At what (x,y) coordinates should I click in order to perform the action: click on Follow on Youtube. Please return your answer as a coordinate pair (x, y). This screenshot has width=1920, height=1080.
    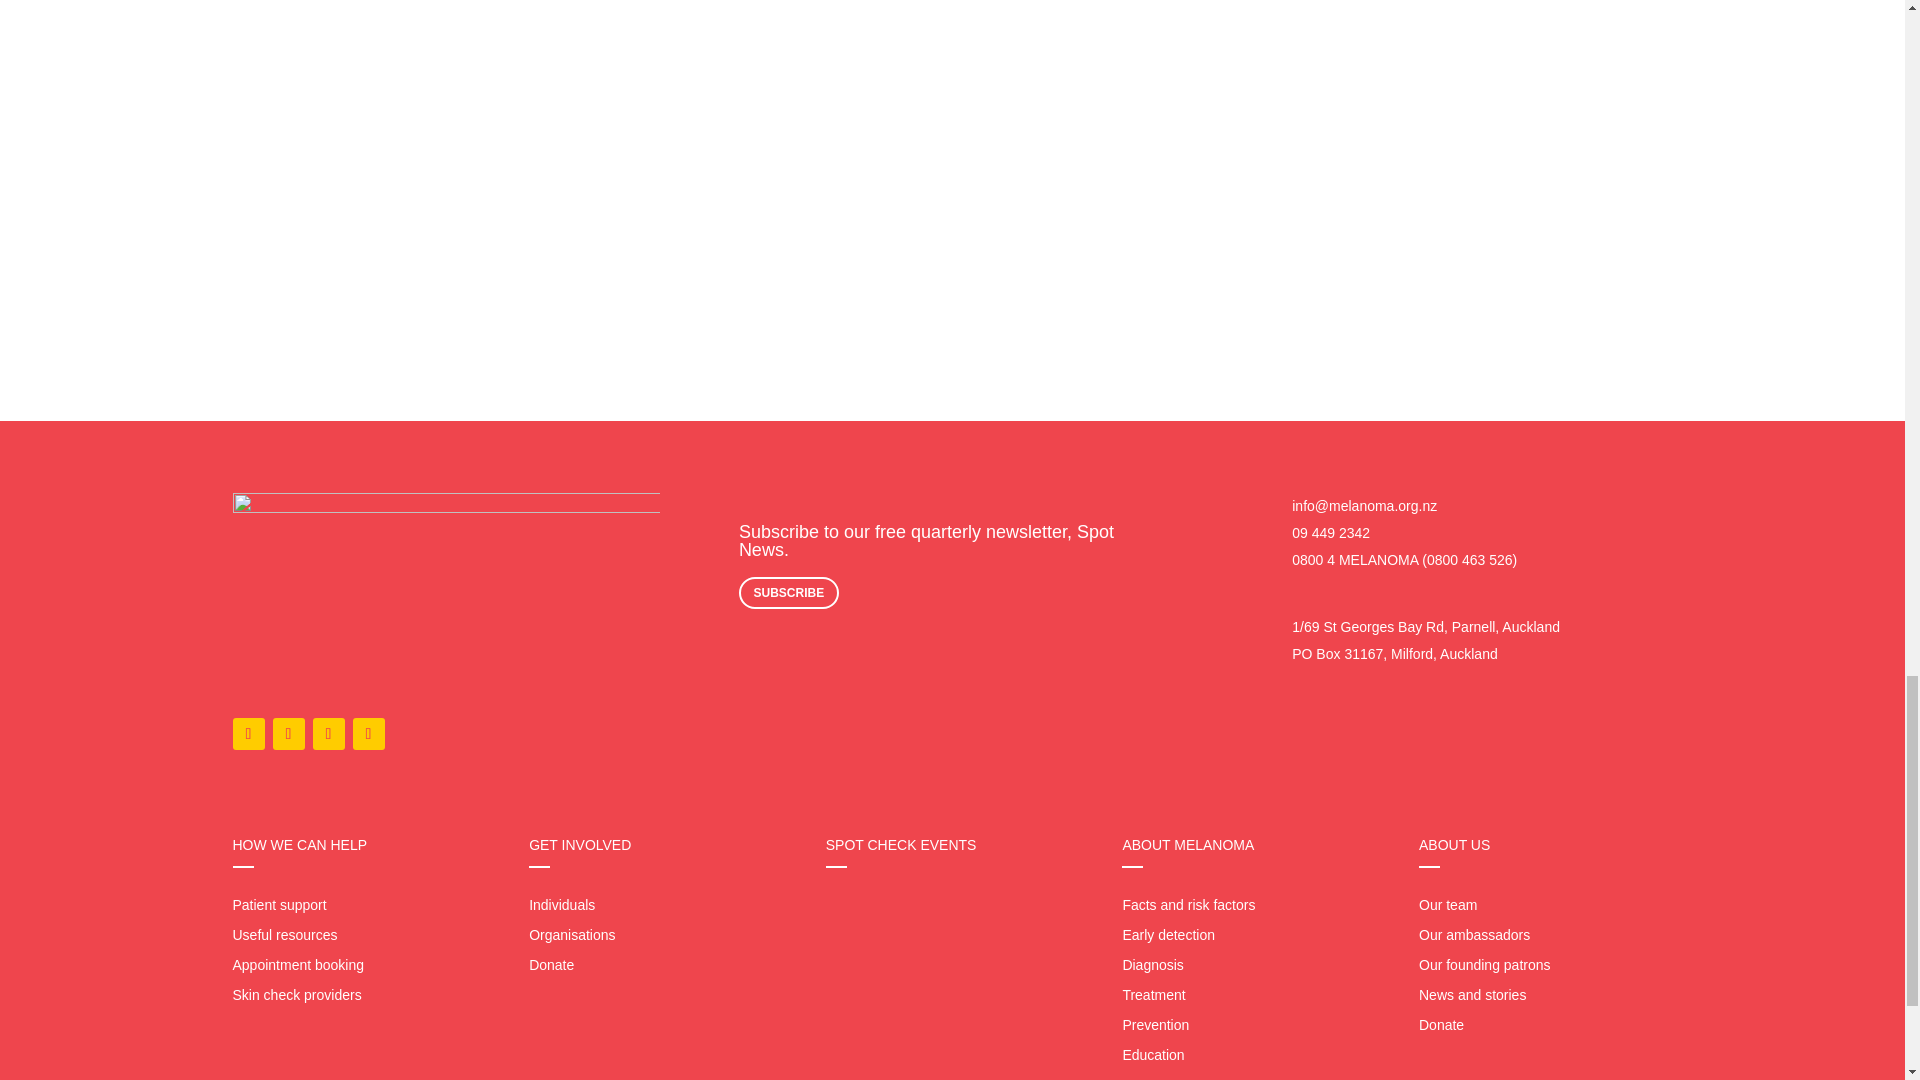
    Looking at the image, I should click on (368, 734).